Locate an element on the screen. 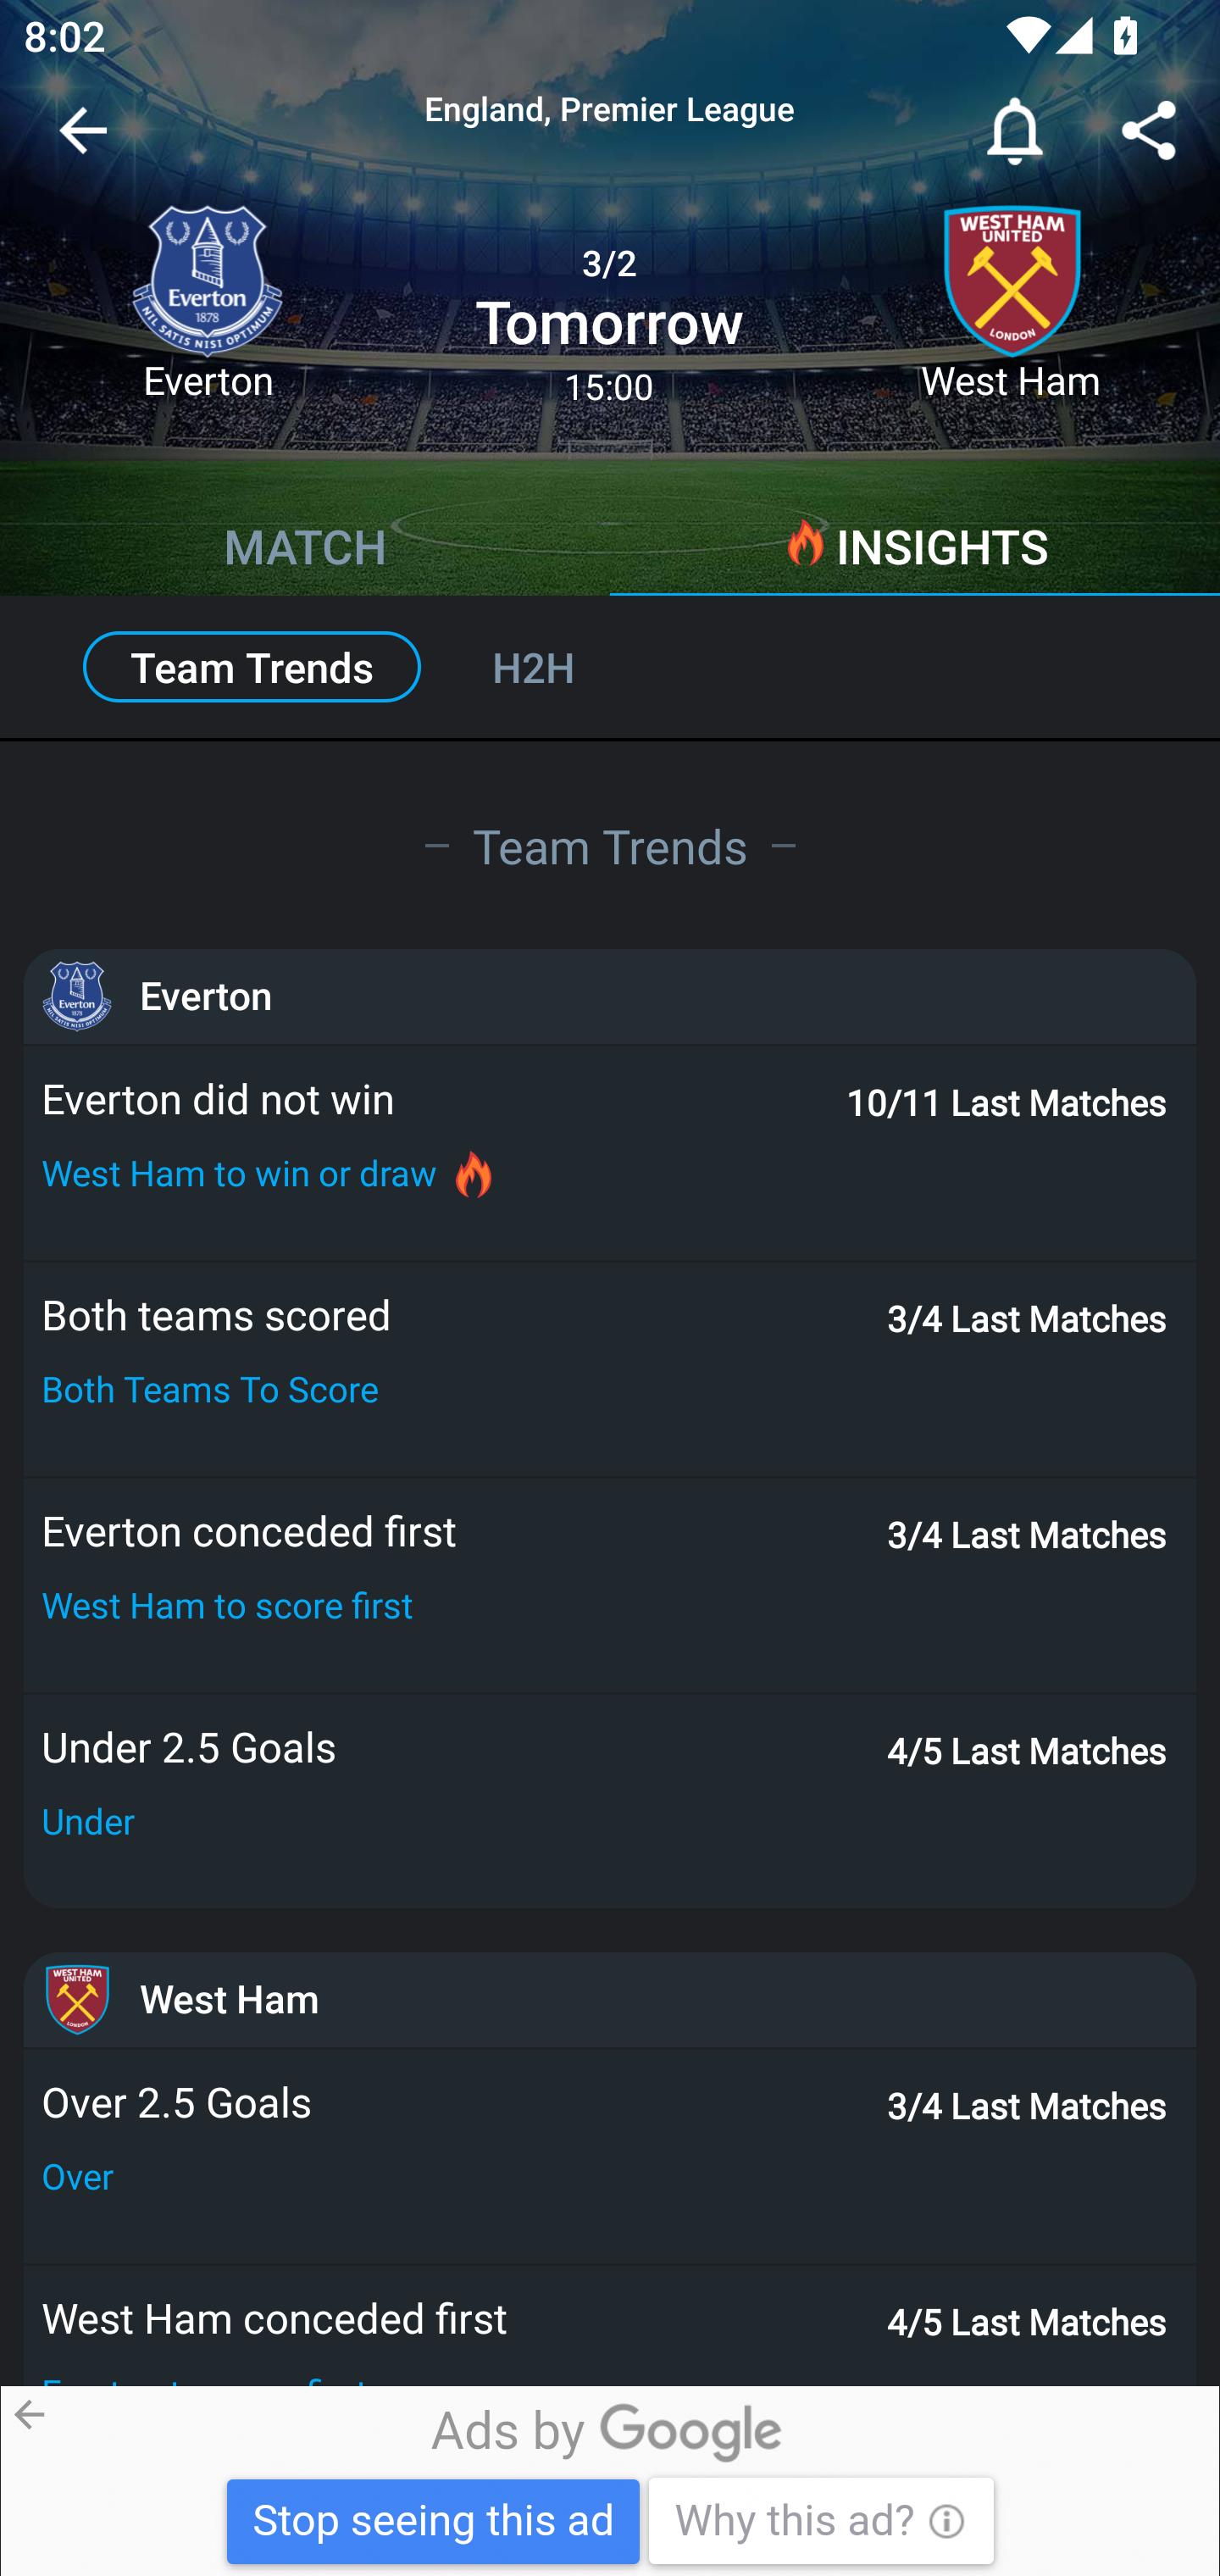  Everton is located at coordinates (207, 316).